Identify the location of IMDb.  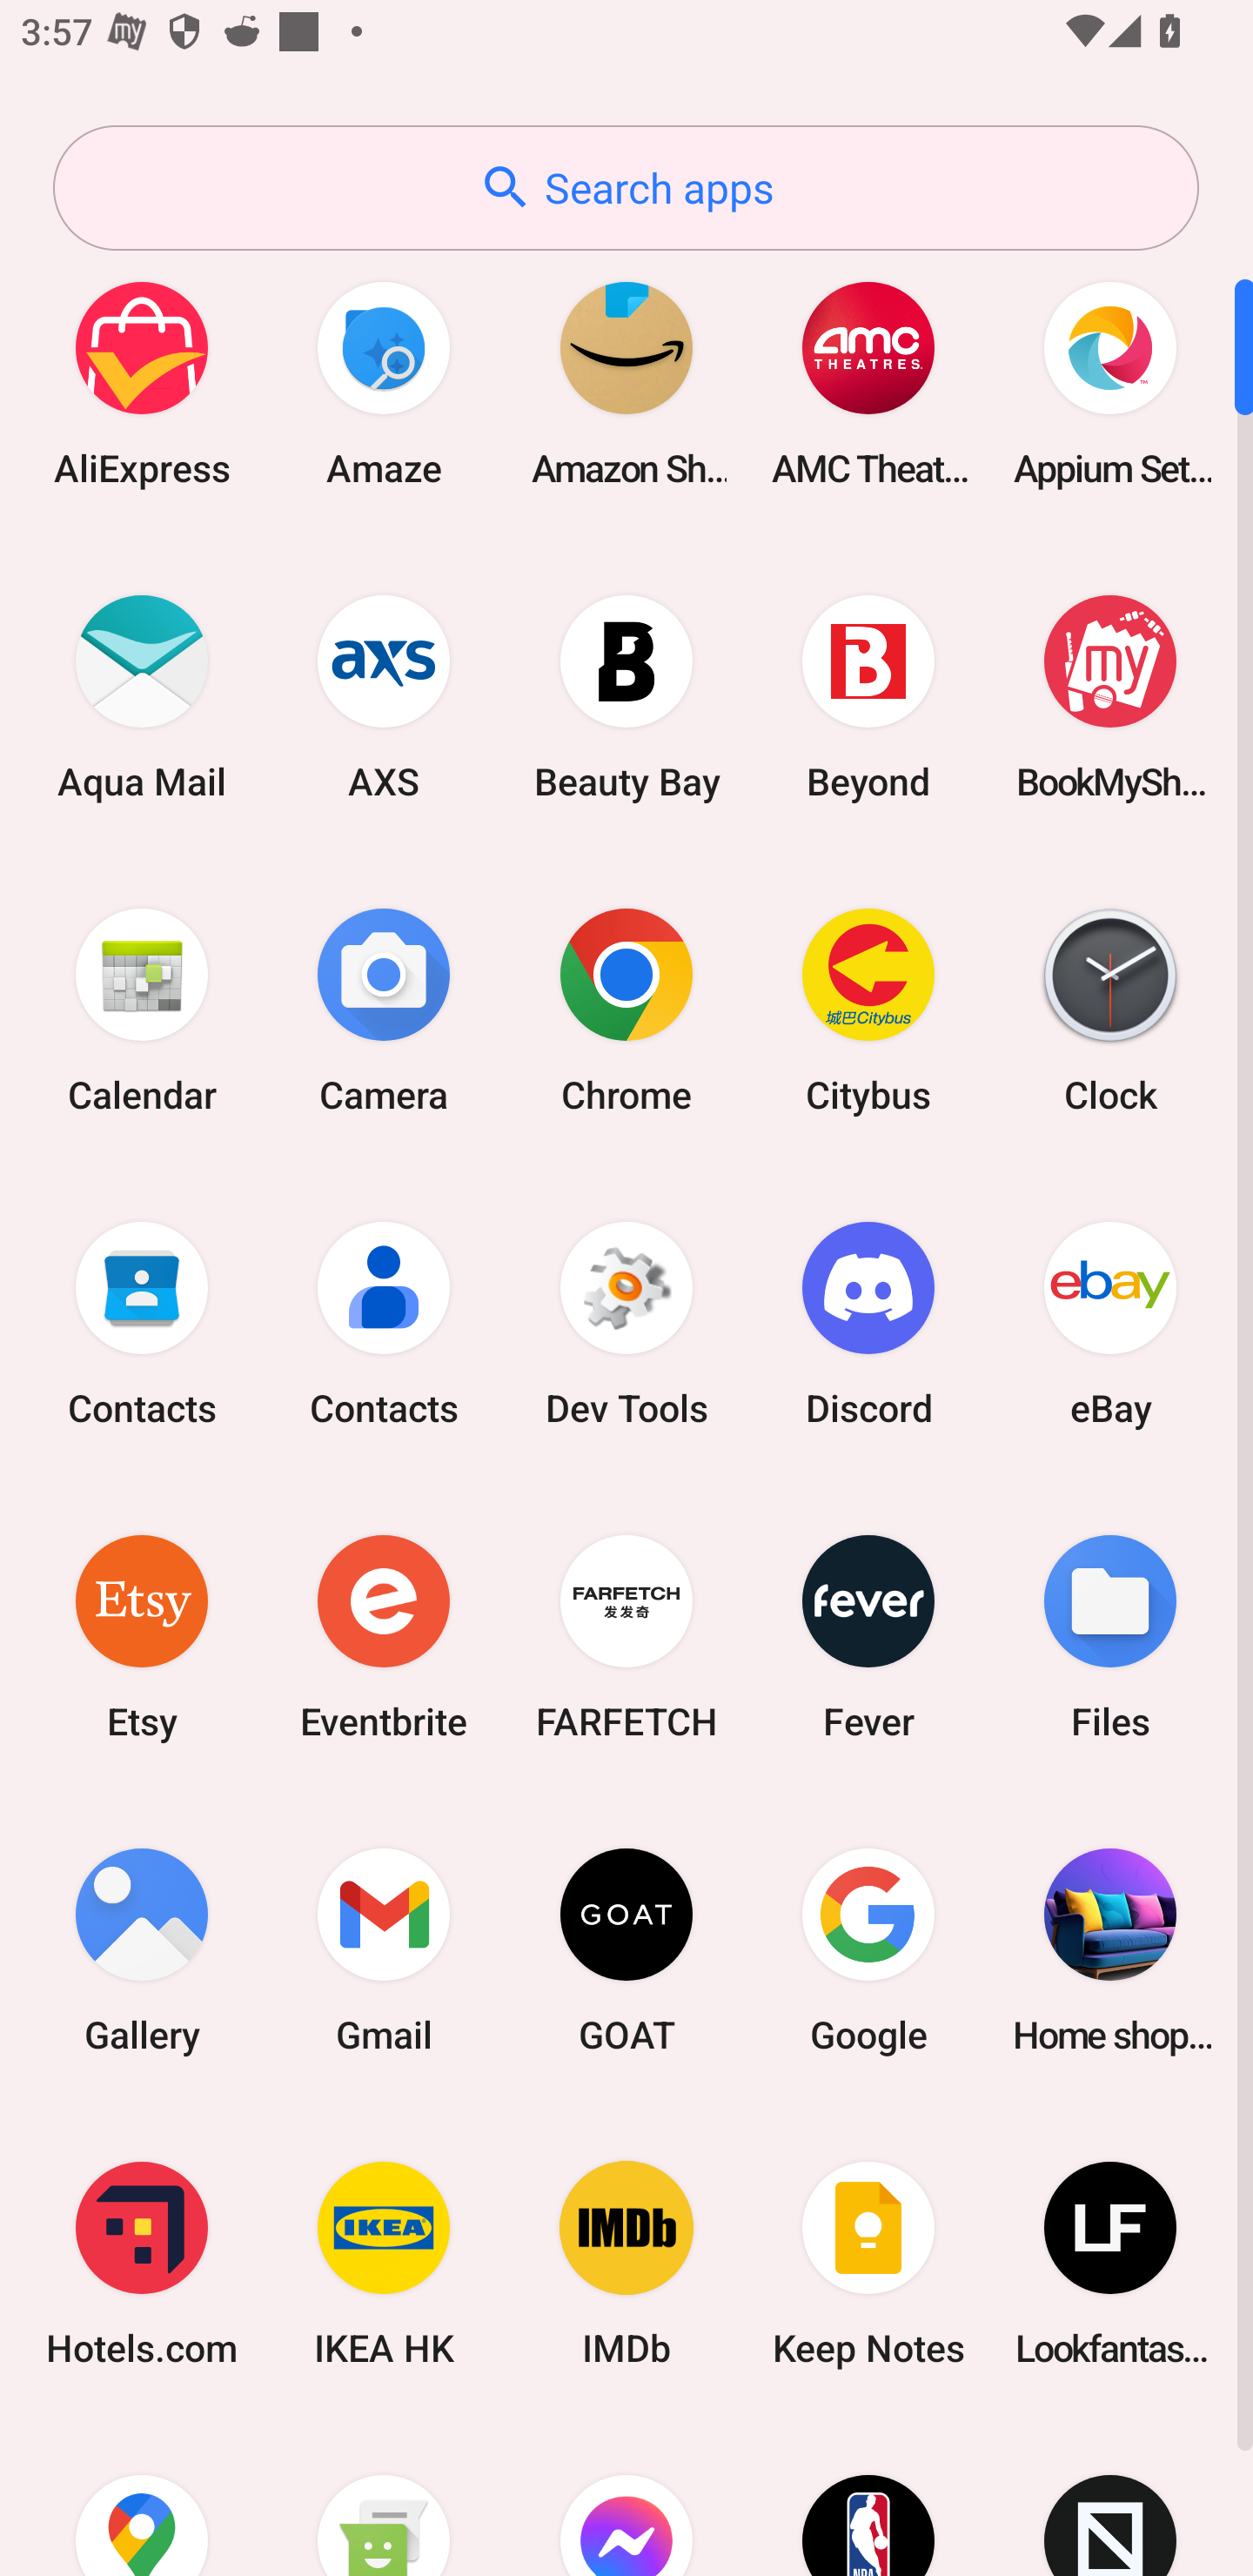
(626, 2264).